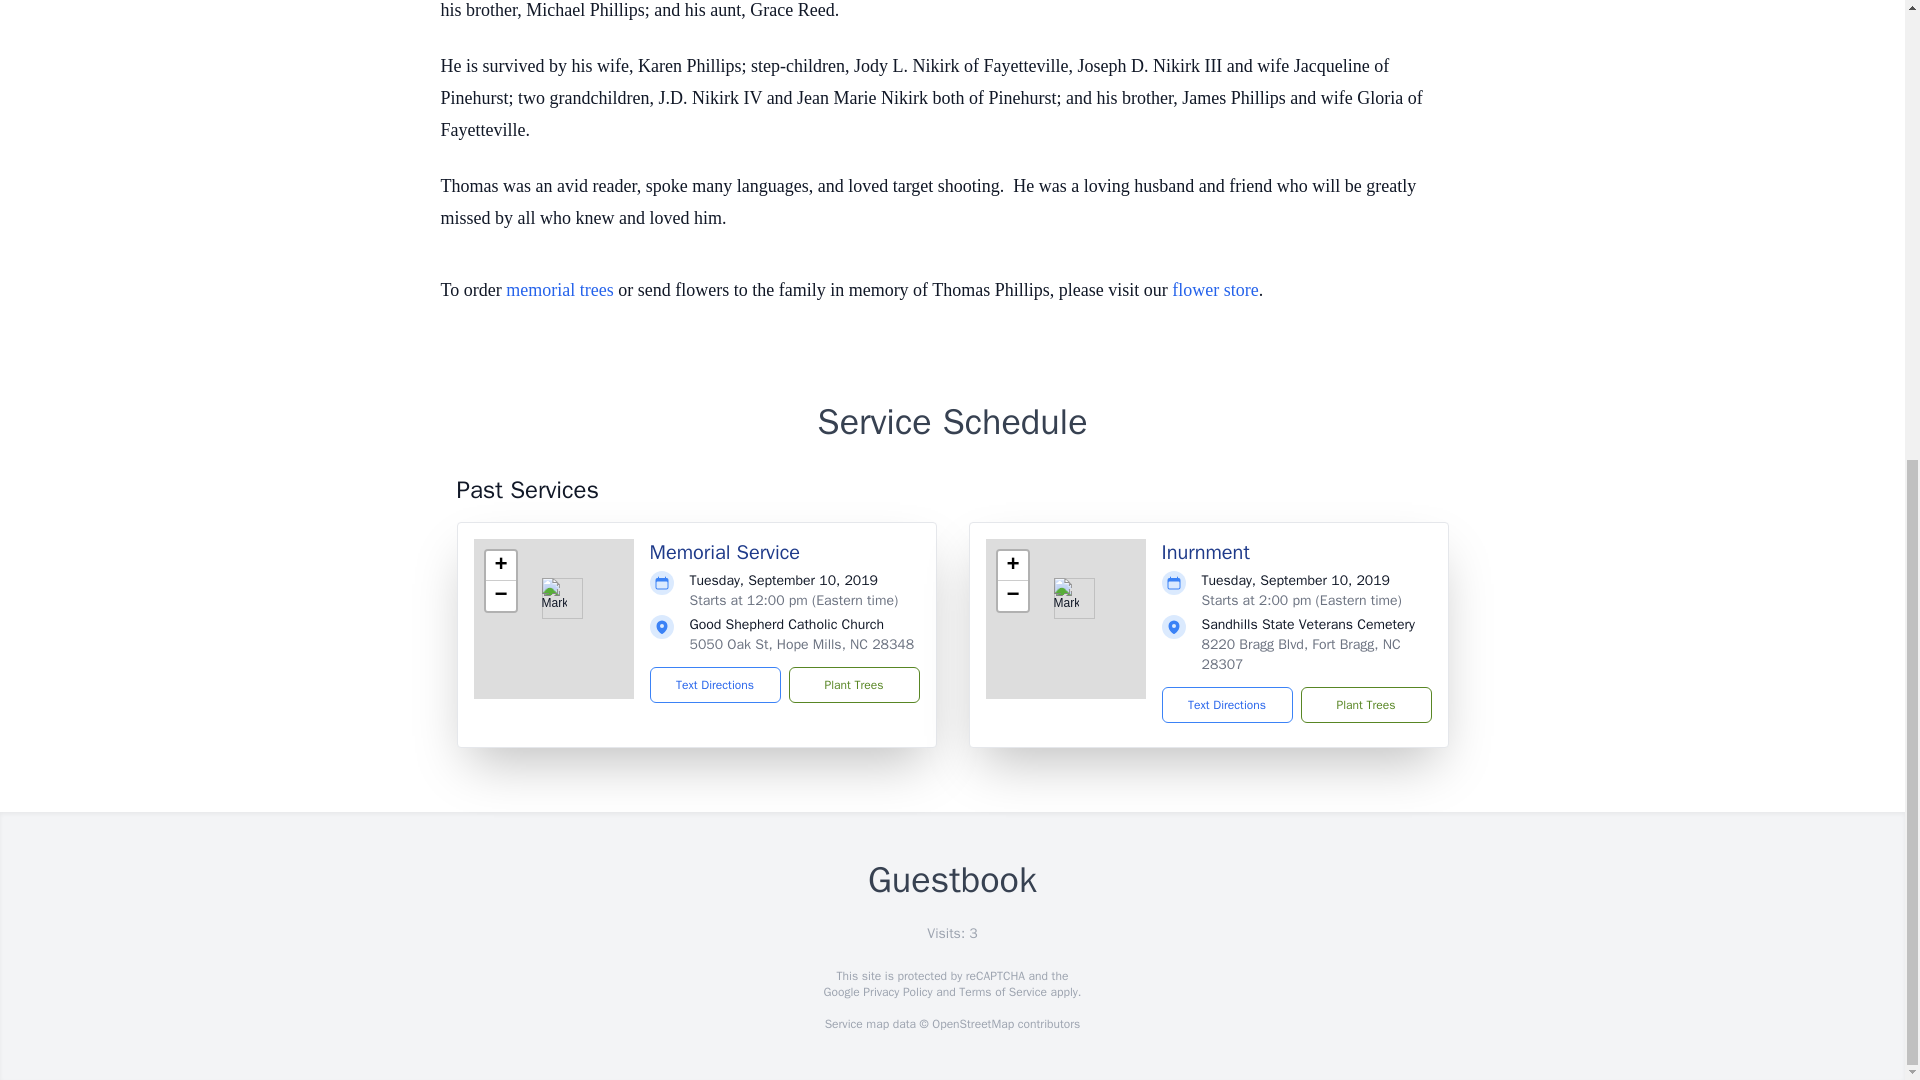 The width and height of the screenshot is (1920, 1080). What do you see at coordinates (1012, 566) in the screenshot?
I see `Zoom in` at bounding box center [1012, 566].